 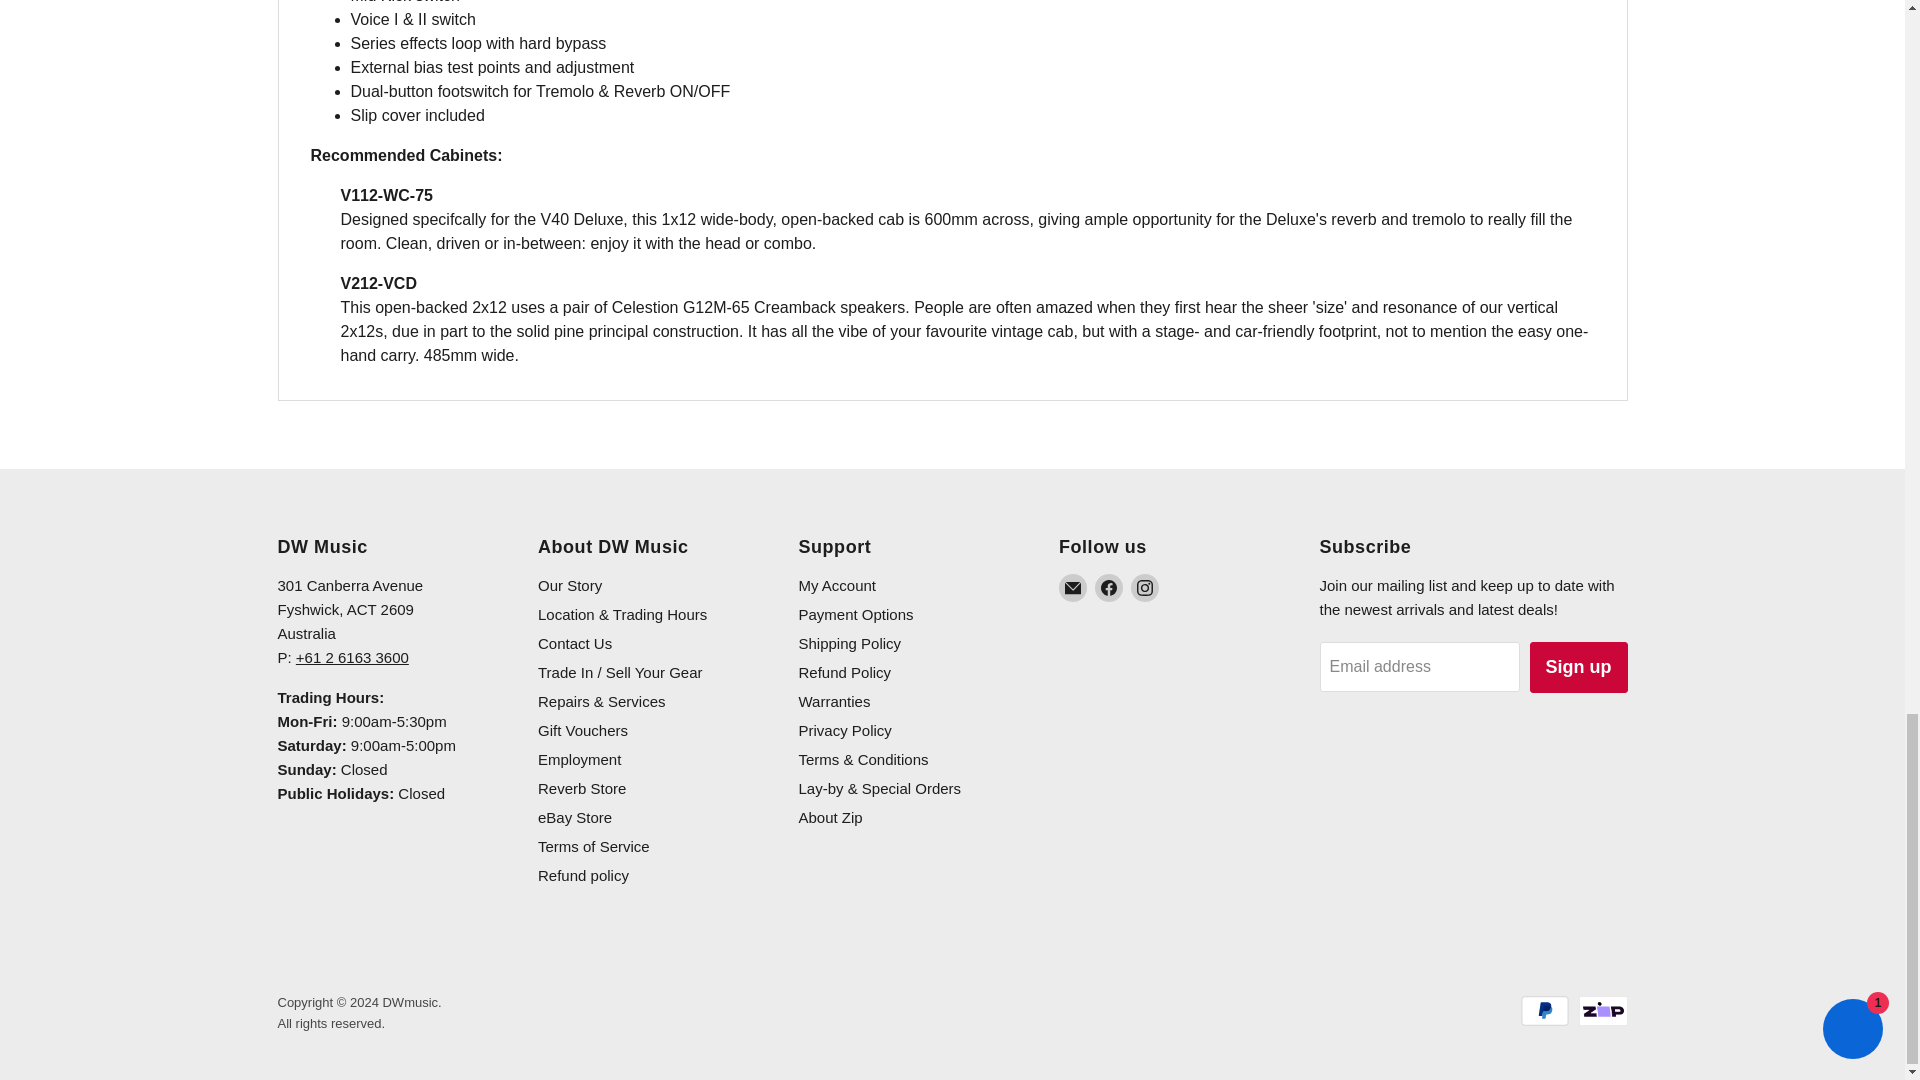 I want to click on Facebook, so click(x=1108, y=587).